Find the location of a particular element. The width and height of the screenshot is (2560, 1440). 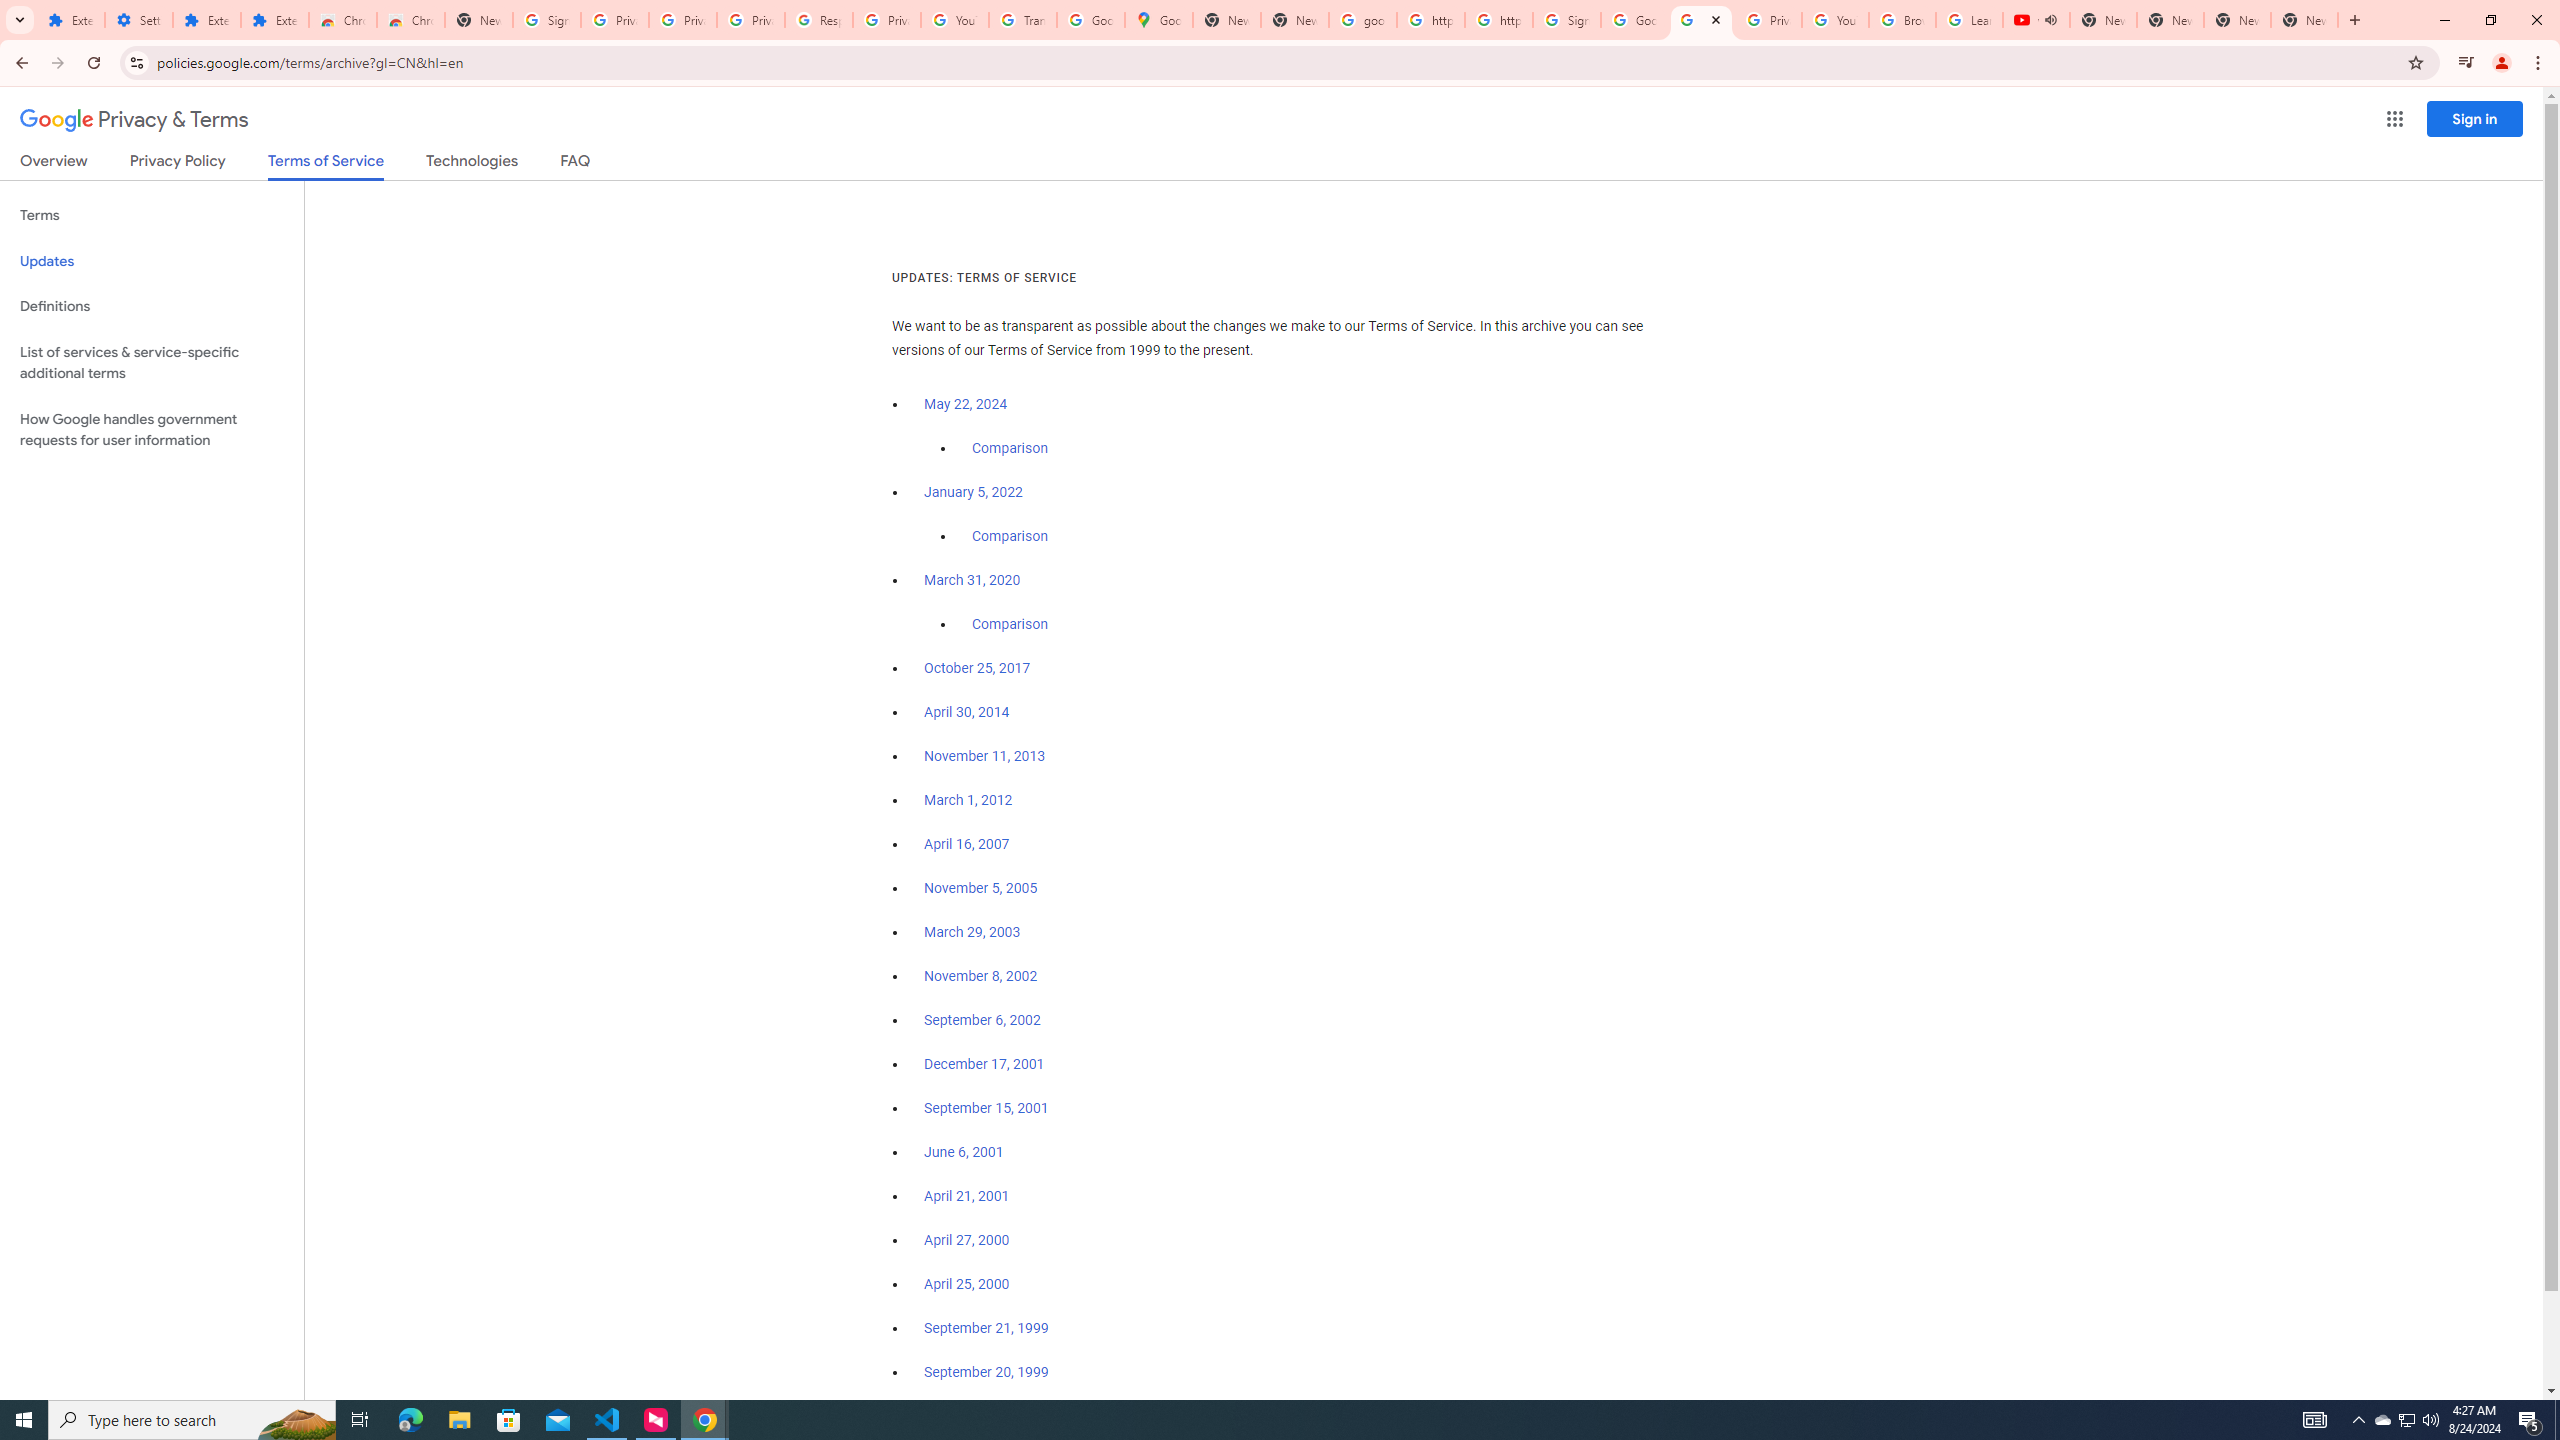

March 1, 2012 is located at coordinates (968, 800).